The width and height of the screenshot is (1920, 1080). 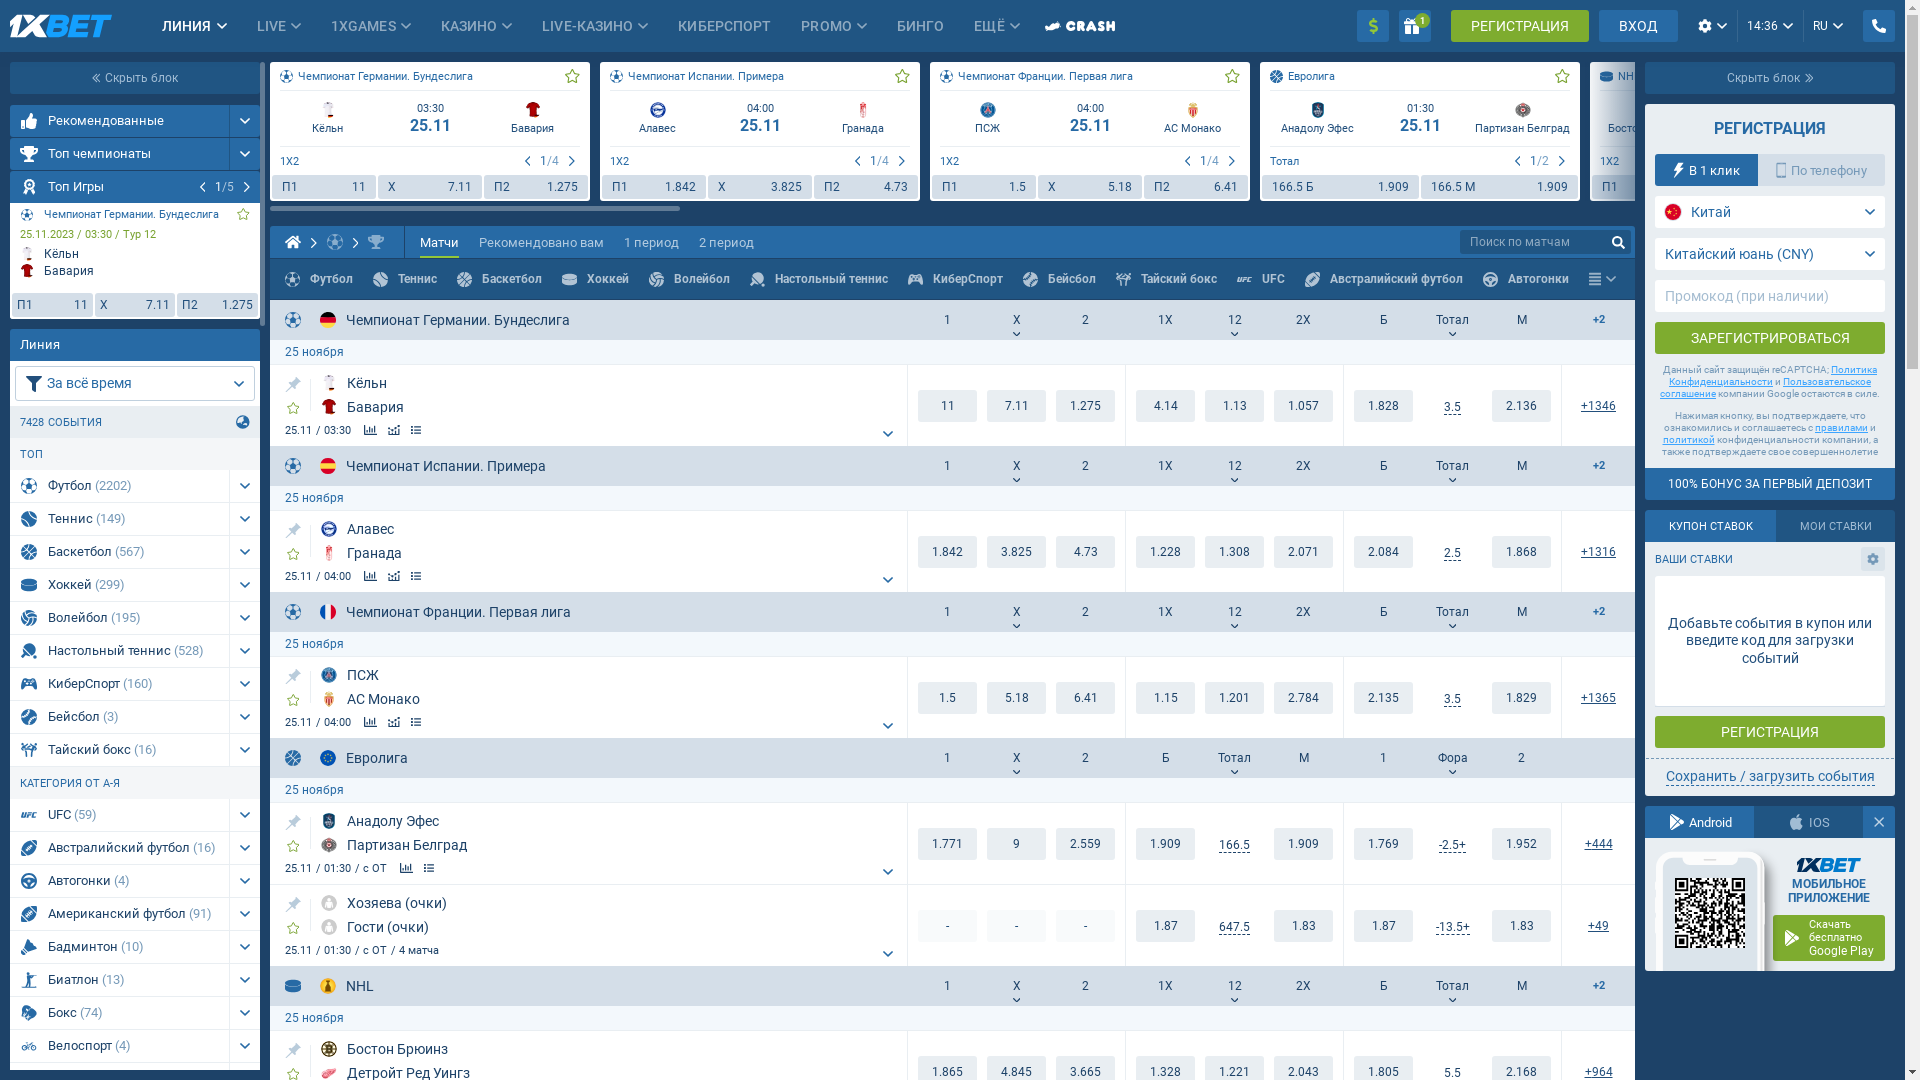 I want to click on 1.13, so click(x=1234, y=406).